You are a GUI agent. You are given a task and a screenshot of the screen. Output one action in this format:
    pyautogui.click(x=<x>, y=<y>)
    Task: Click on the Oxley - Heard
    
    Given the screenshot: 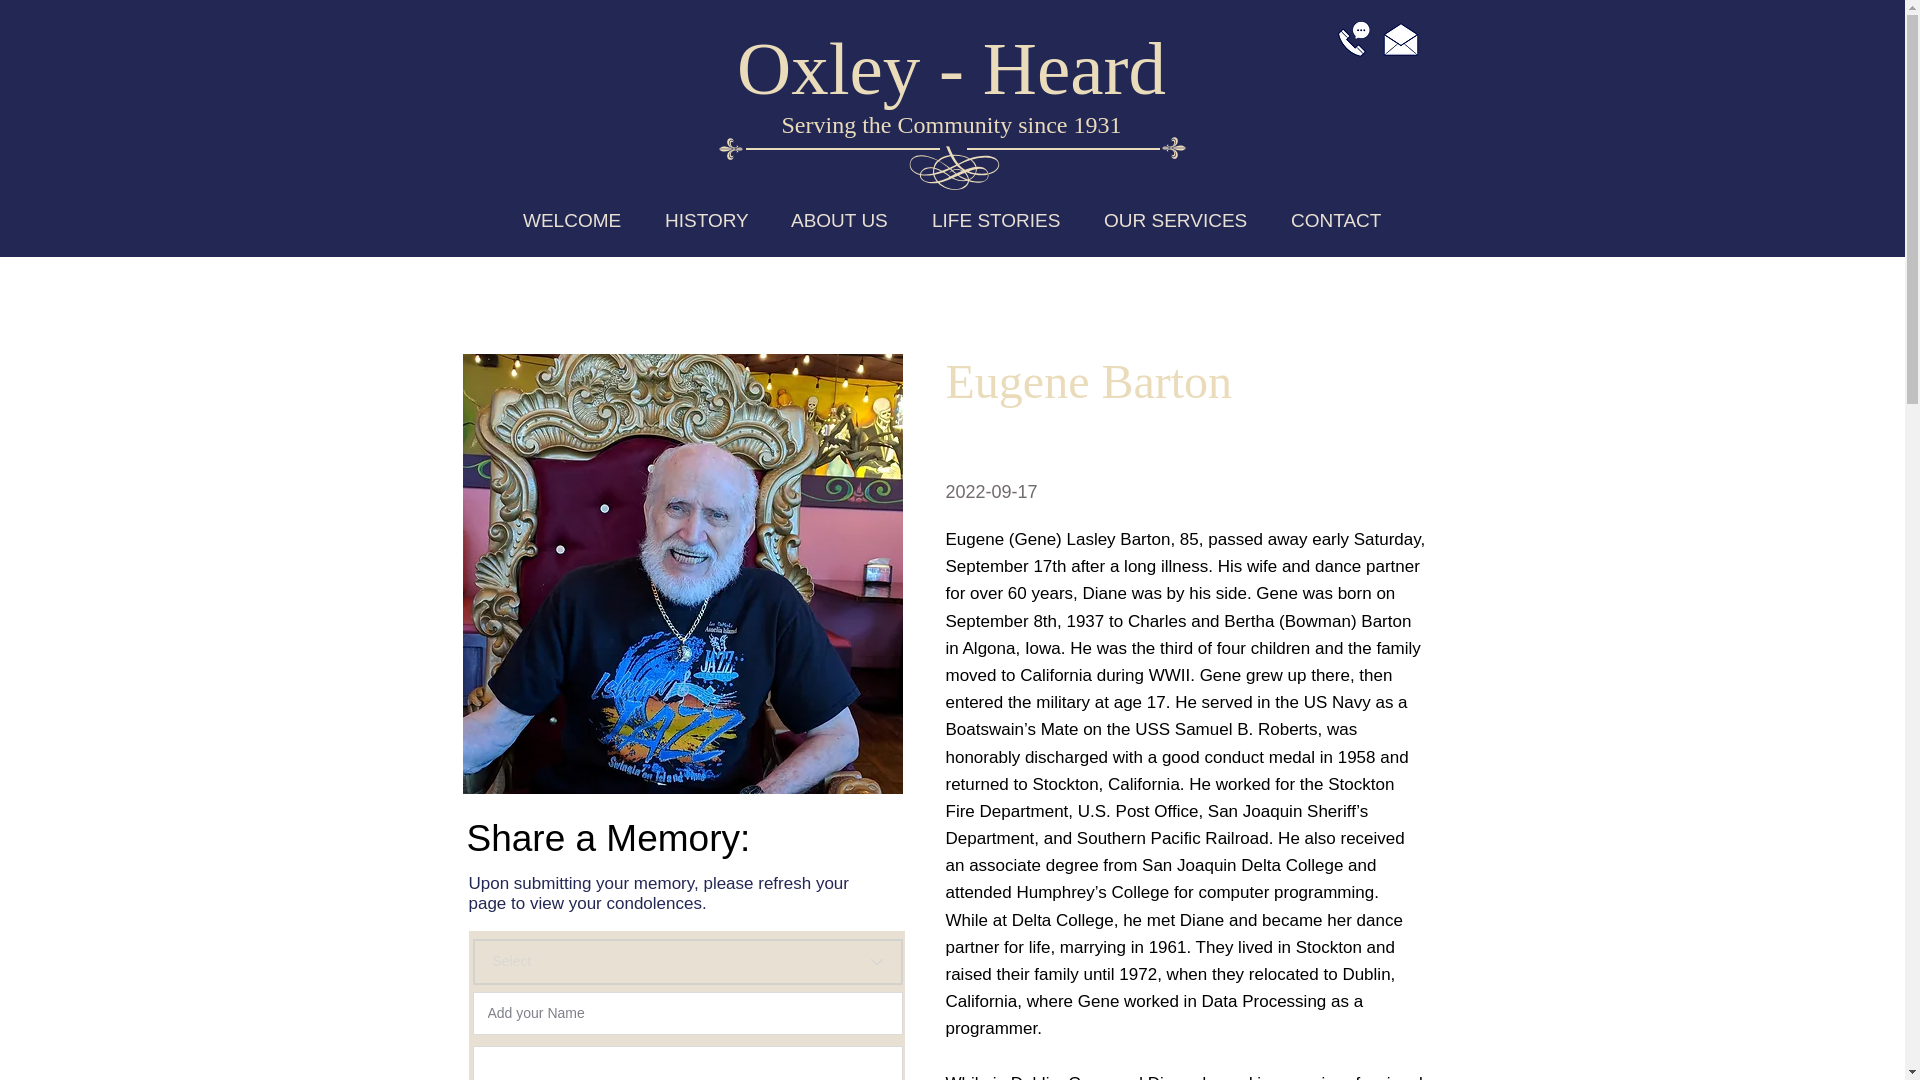 What is the action you would take?
    pyautogui.click(x=951, y=68)
    